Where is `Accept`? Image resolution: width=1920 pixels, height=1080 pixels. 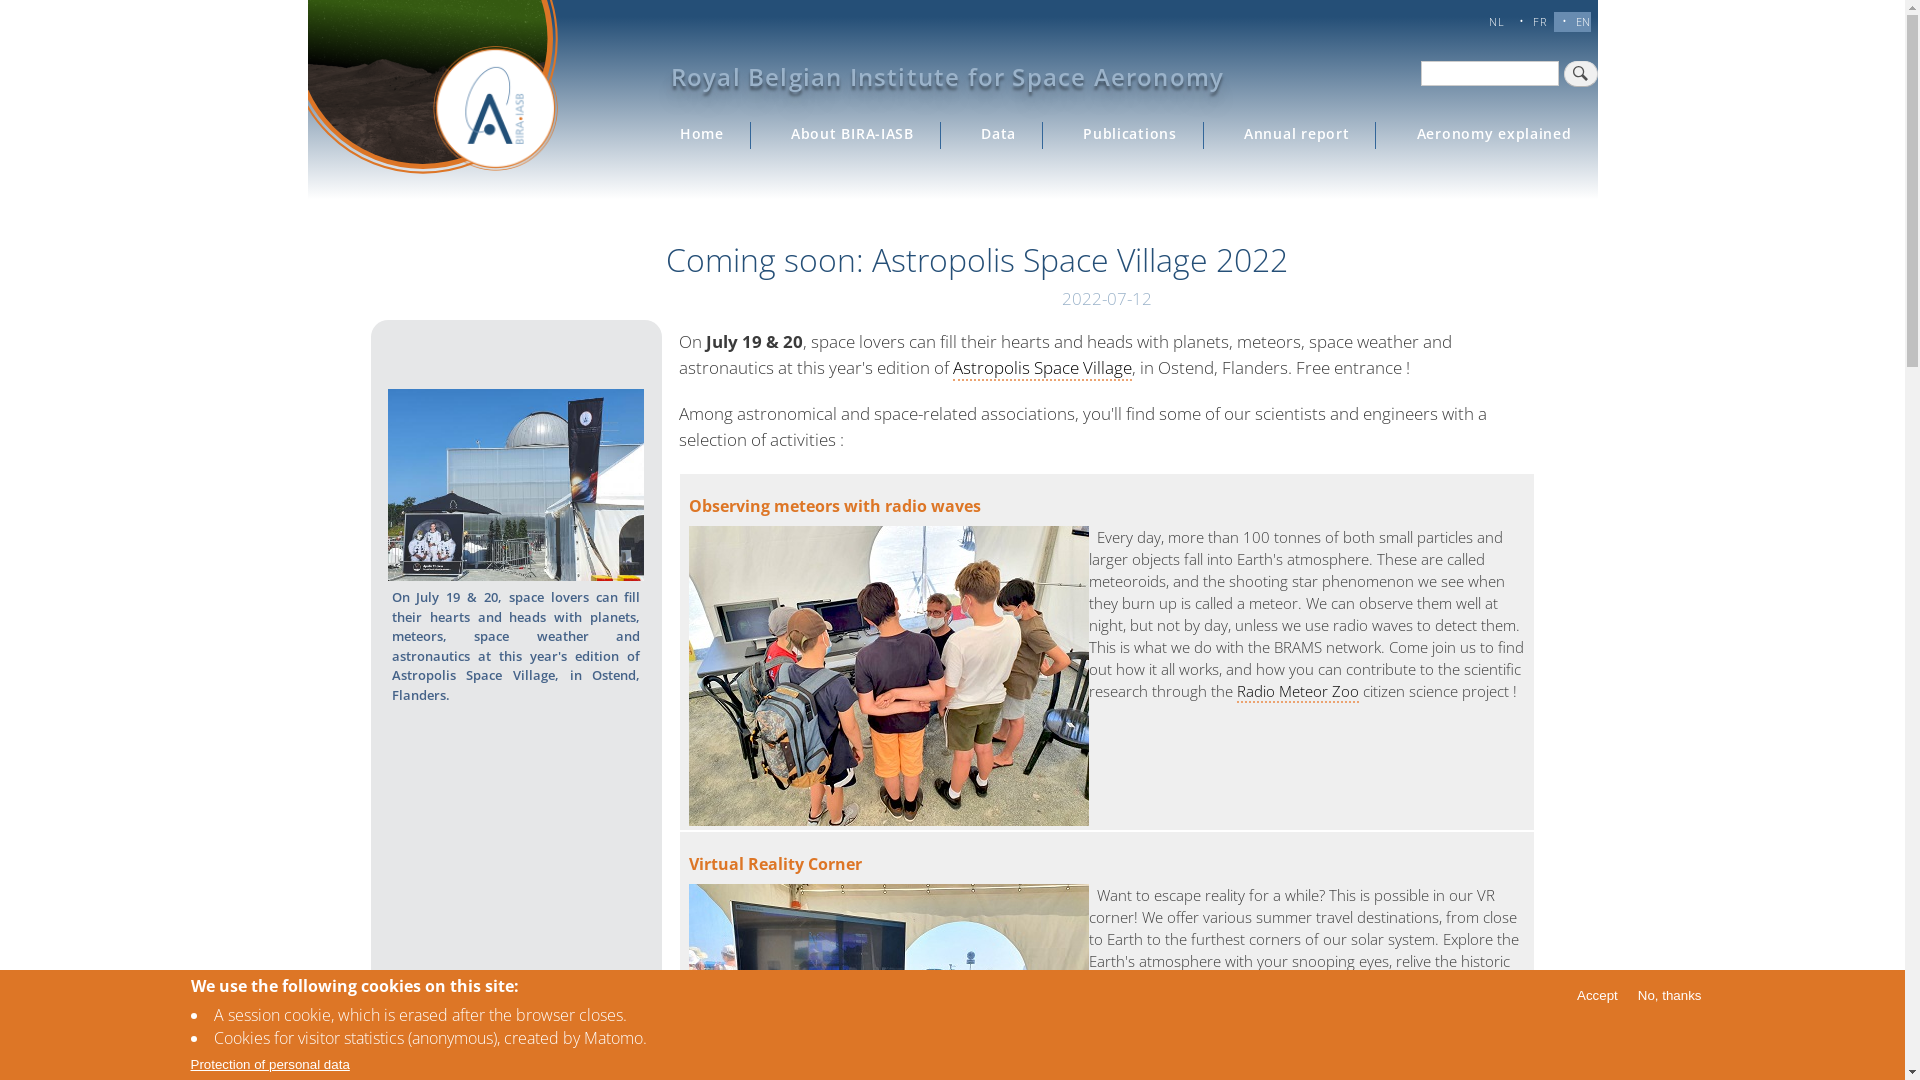 Accept is located at coordinates (1598, 994).